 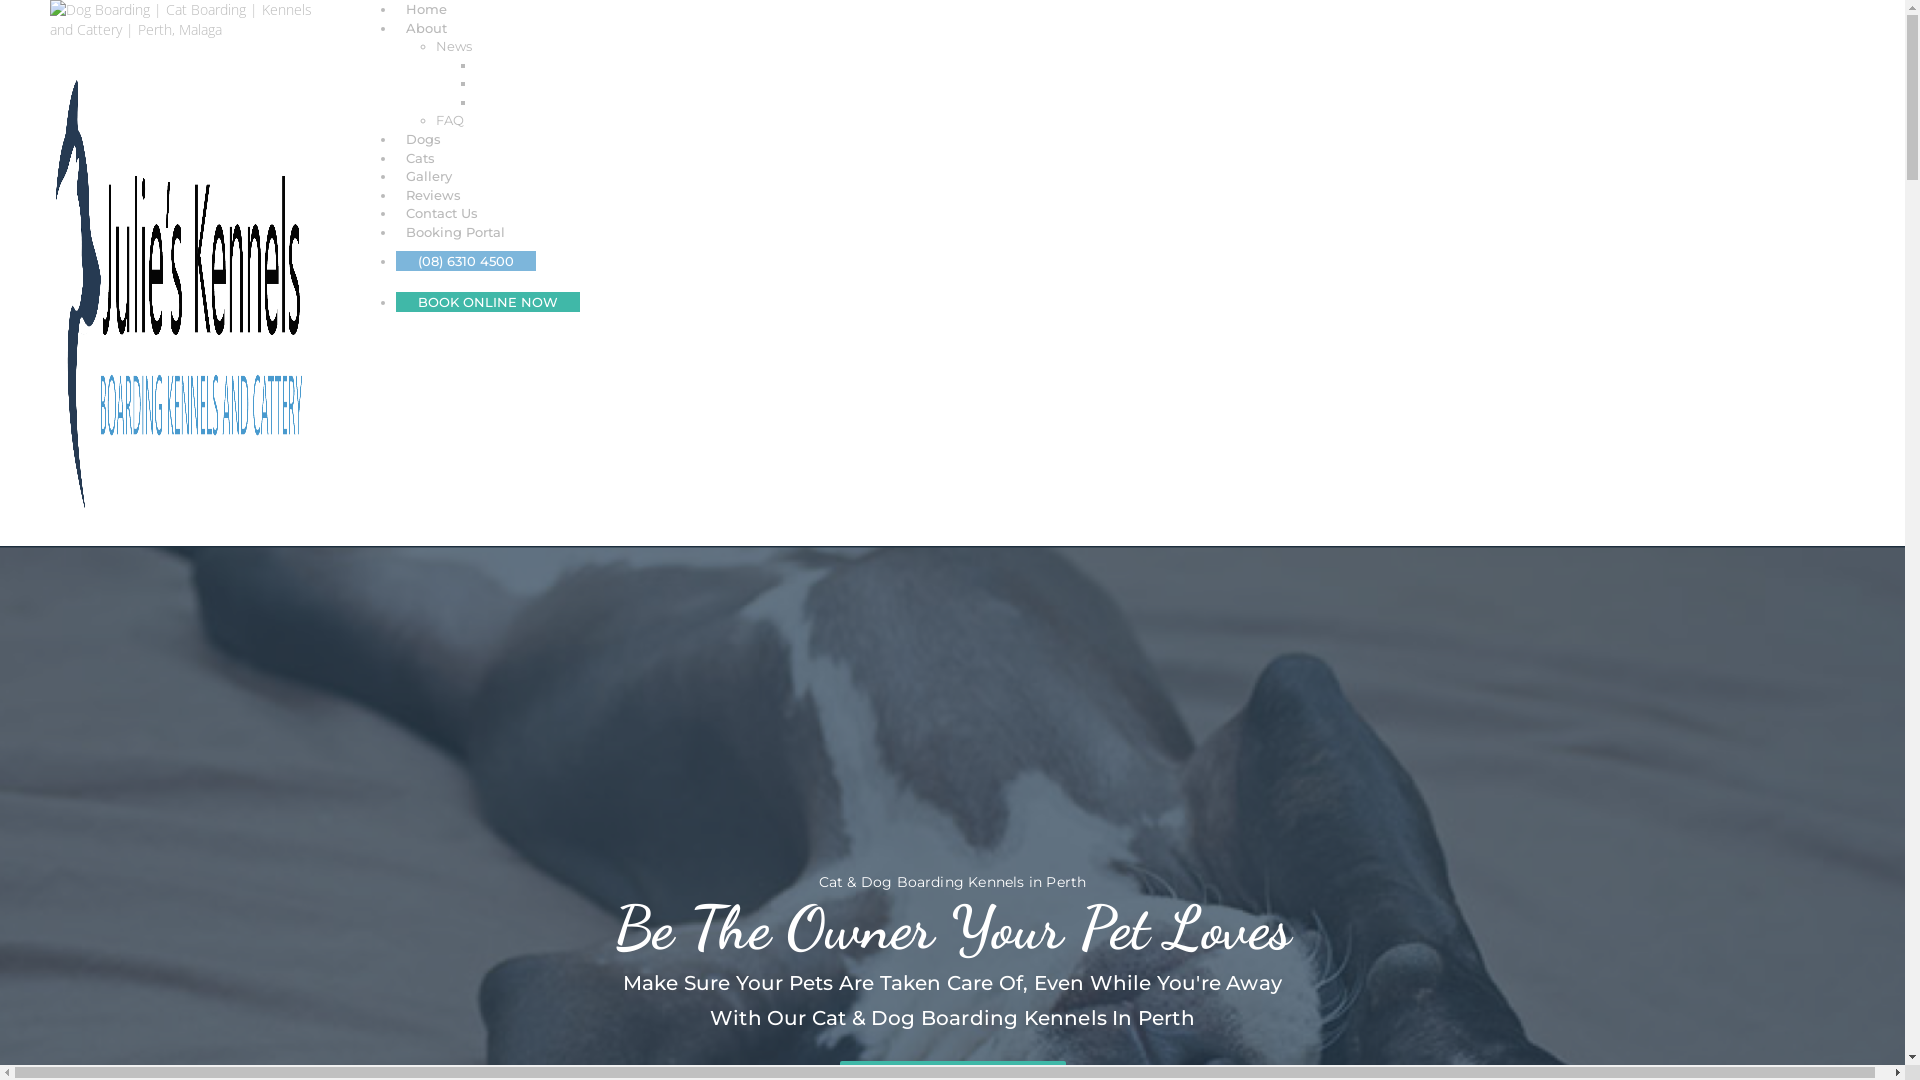 What do you see at coordinates (420, 158) in the screenshot?
I see `Cats` at bounding box center [420, 158].